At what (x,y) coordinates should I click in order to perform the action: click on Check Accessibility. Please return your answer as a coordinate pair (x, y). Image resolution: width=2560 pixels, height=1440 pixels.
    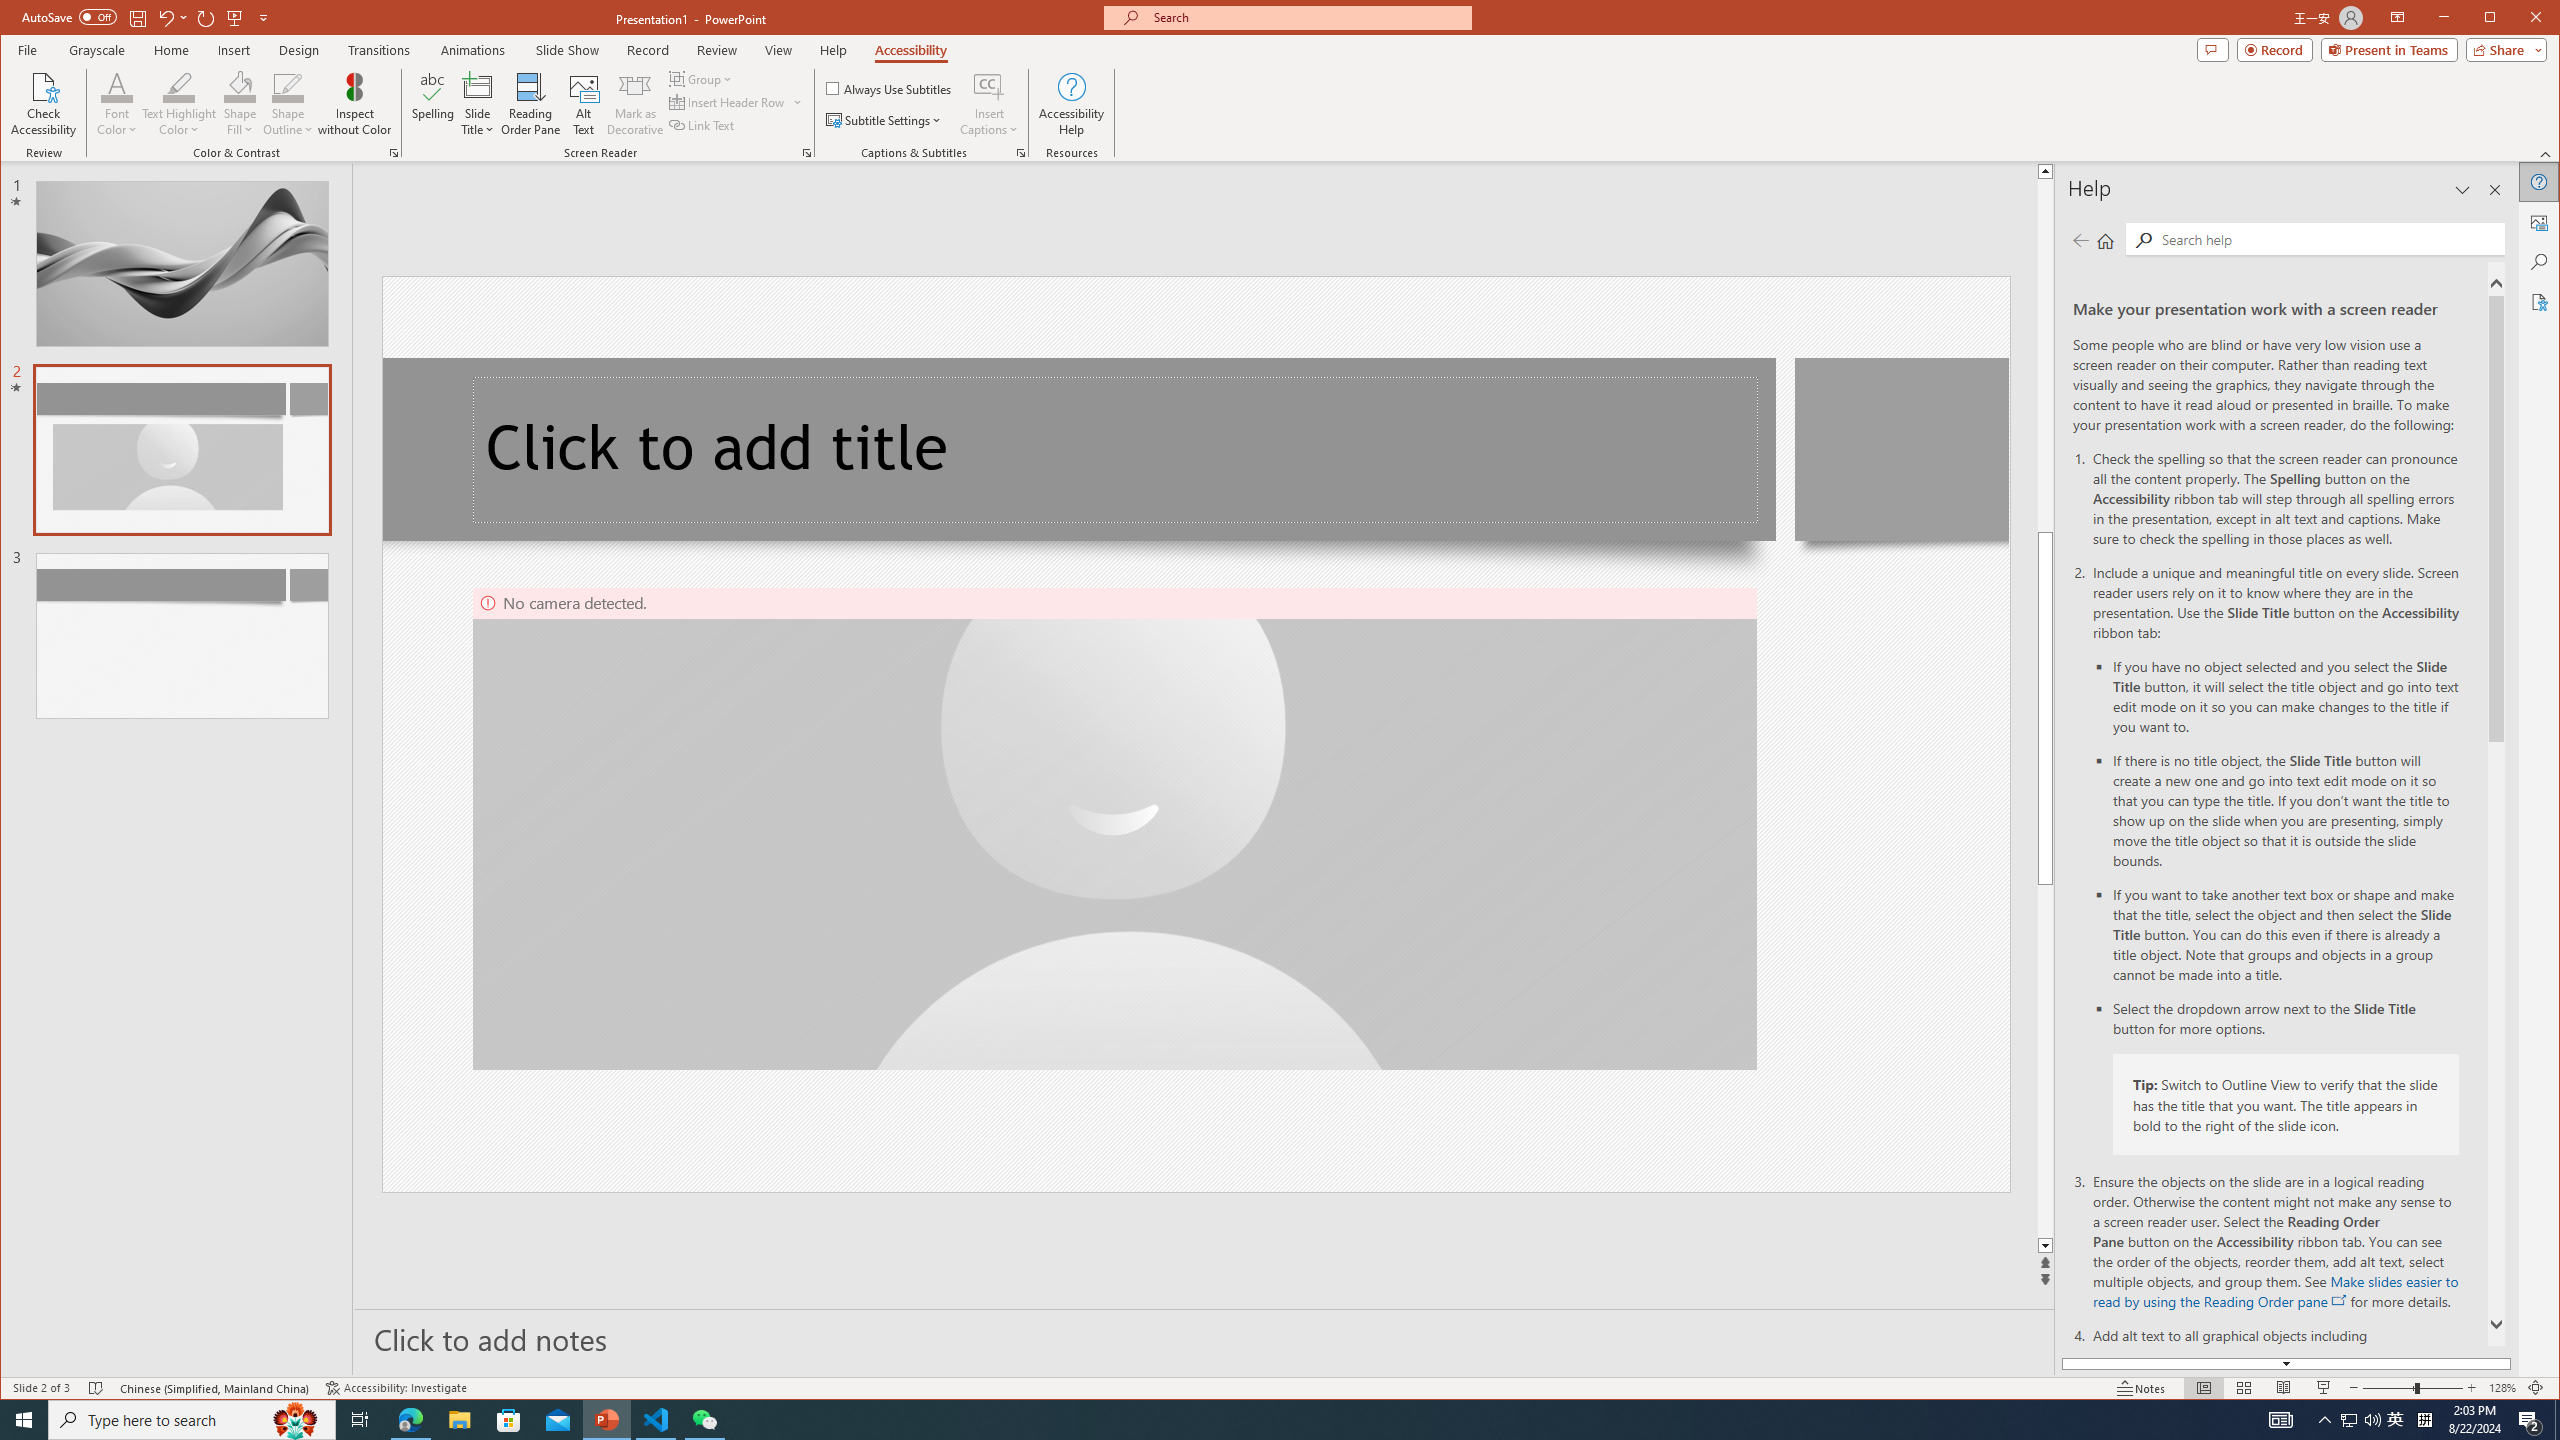
    Looking at the image, I should click on (2396, 1420).